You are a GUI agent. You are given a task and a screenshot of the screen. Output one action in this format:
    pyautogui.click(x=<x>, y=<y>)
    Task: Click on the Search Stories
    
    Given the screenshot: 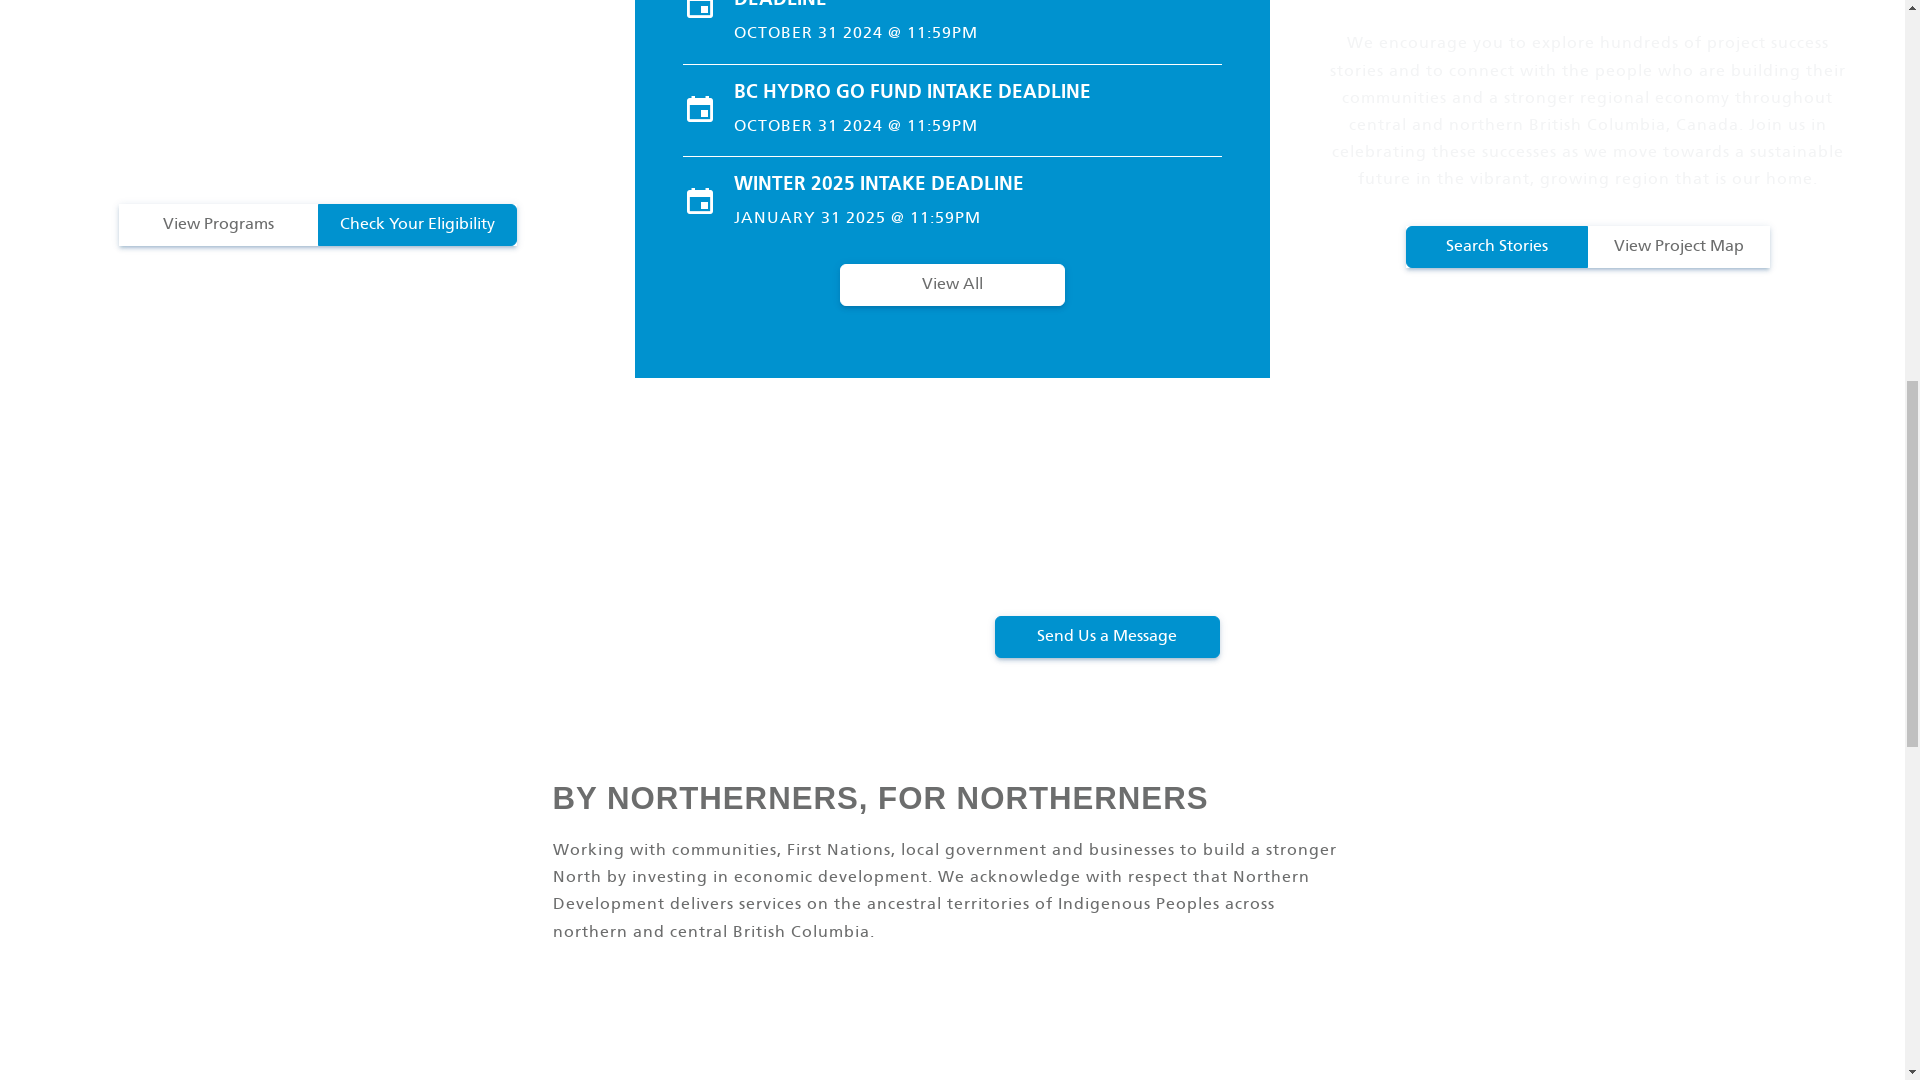 What is the action you would take?
    pyautogui.click(x=1496, y=246)
    